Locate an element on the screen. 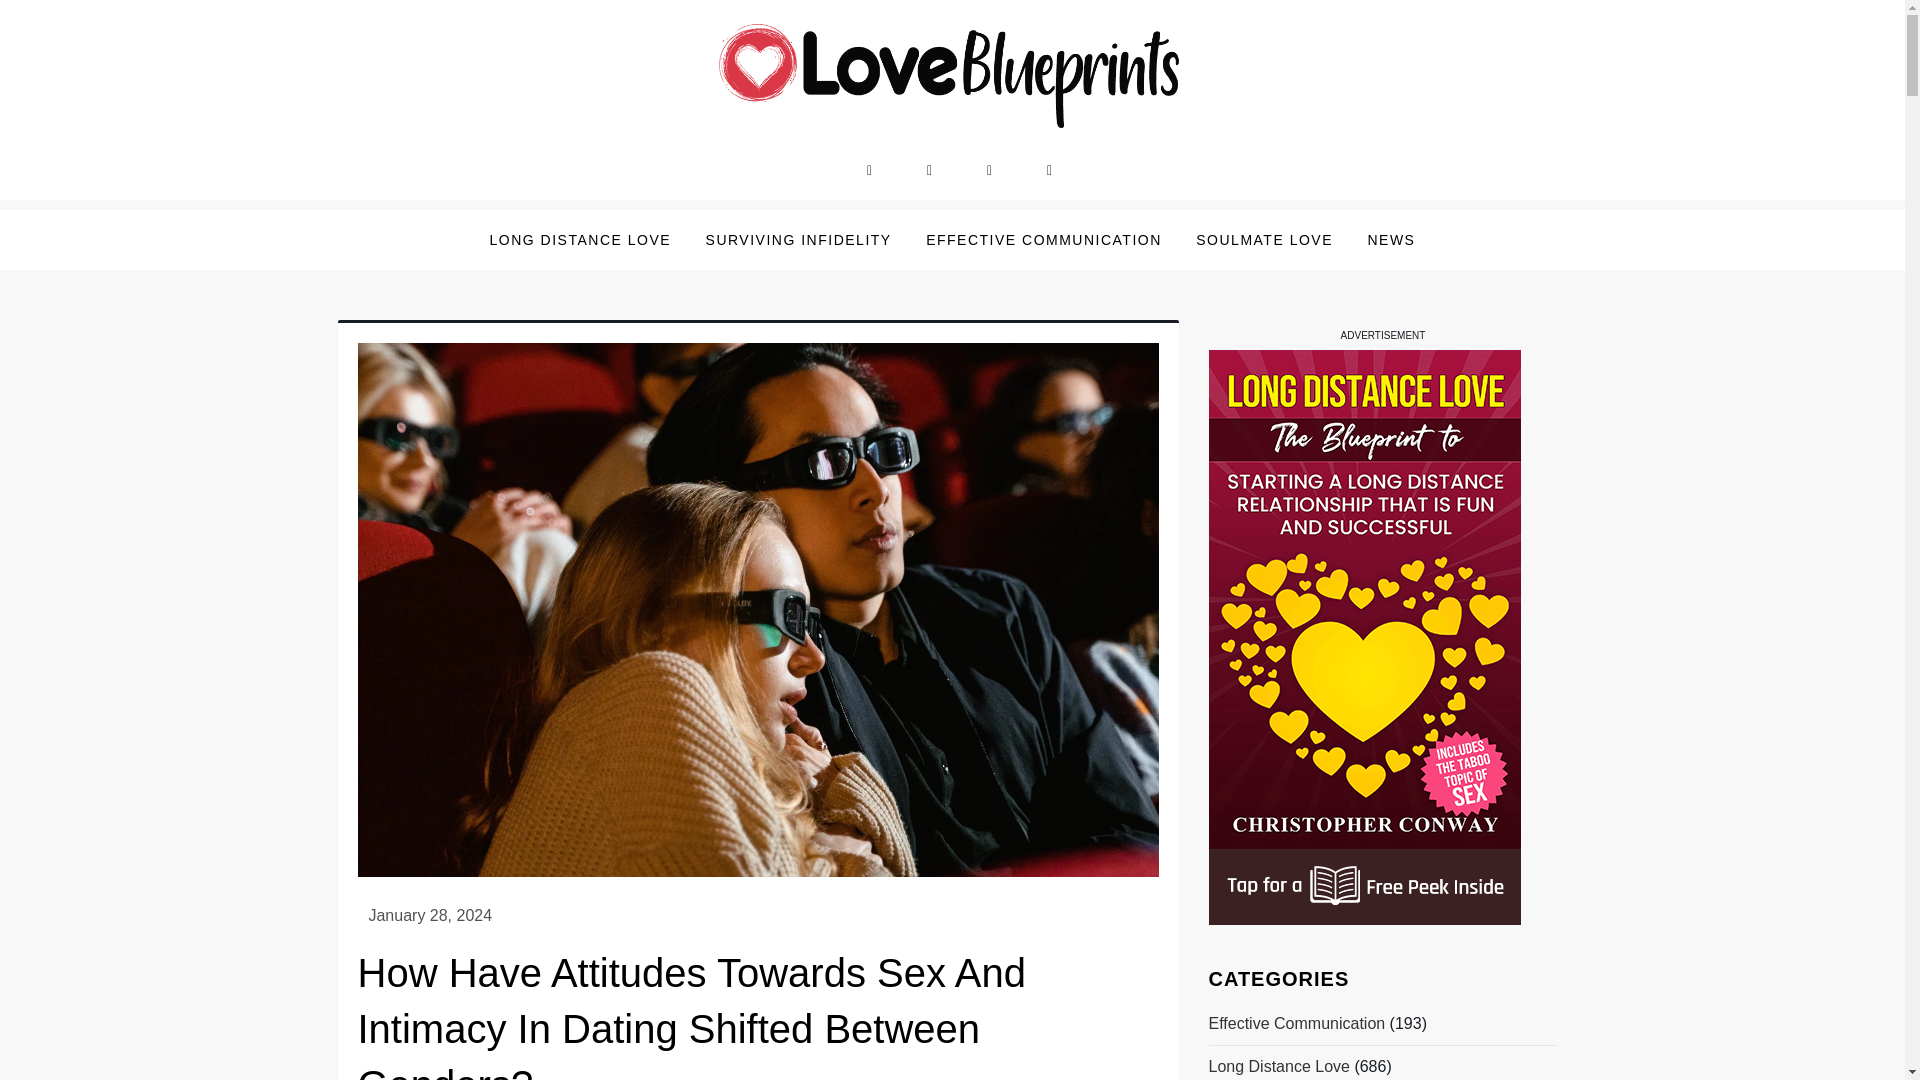 The height and width of the screenshot is (1080, 1920). NEWS is located at coordinates (1390, 240).